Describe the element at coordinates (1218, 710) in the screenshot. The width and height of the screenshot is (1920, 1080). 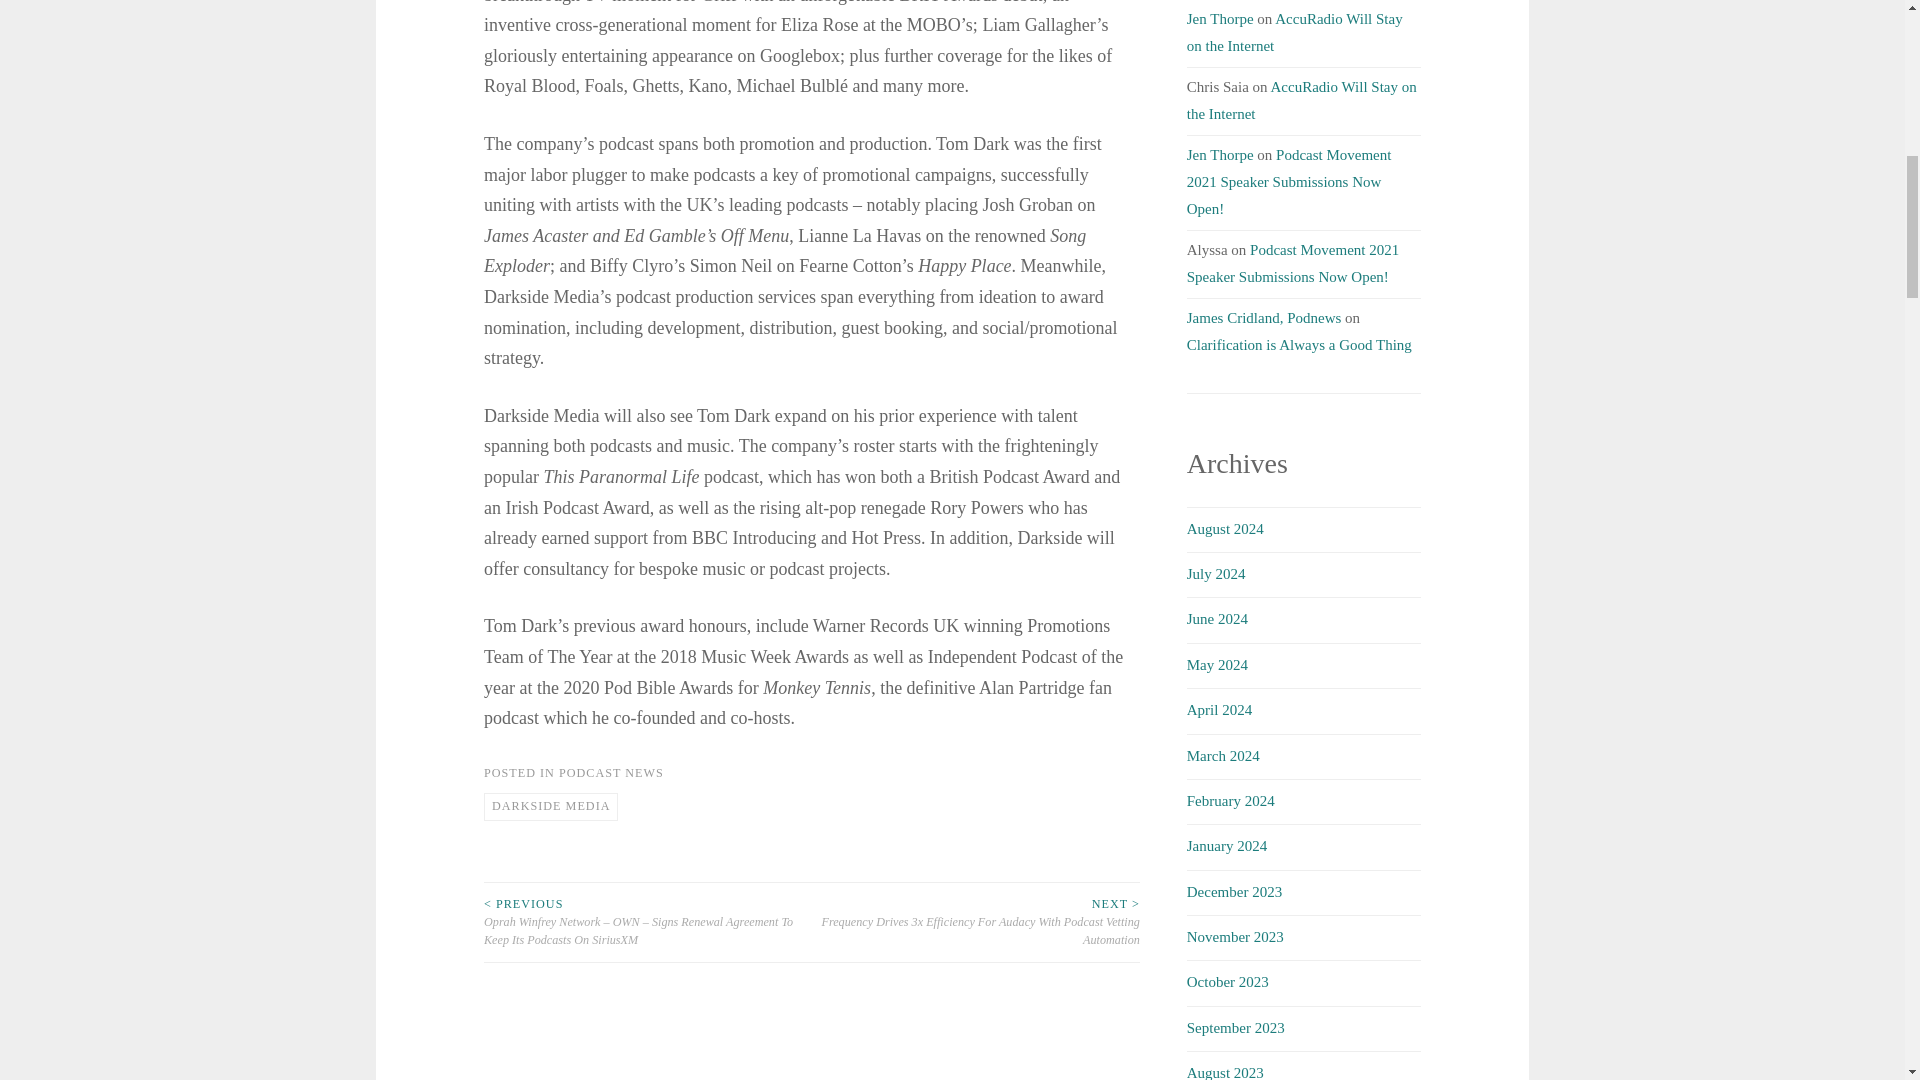
I see `April 2024` at that location.